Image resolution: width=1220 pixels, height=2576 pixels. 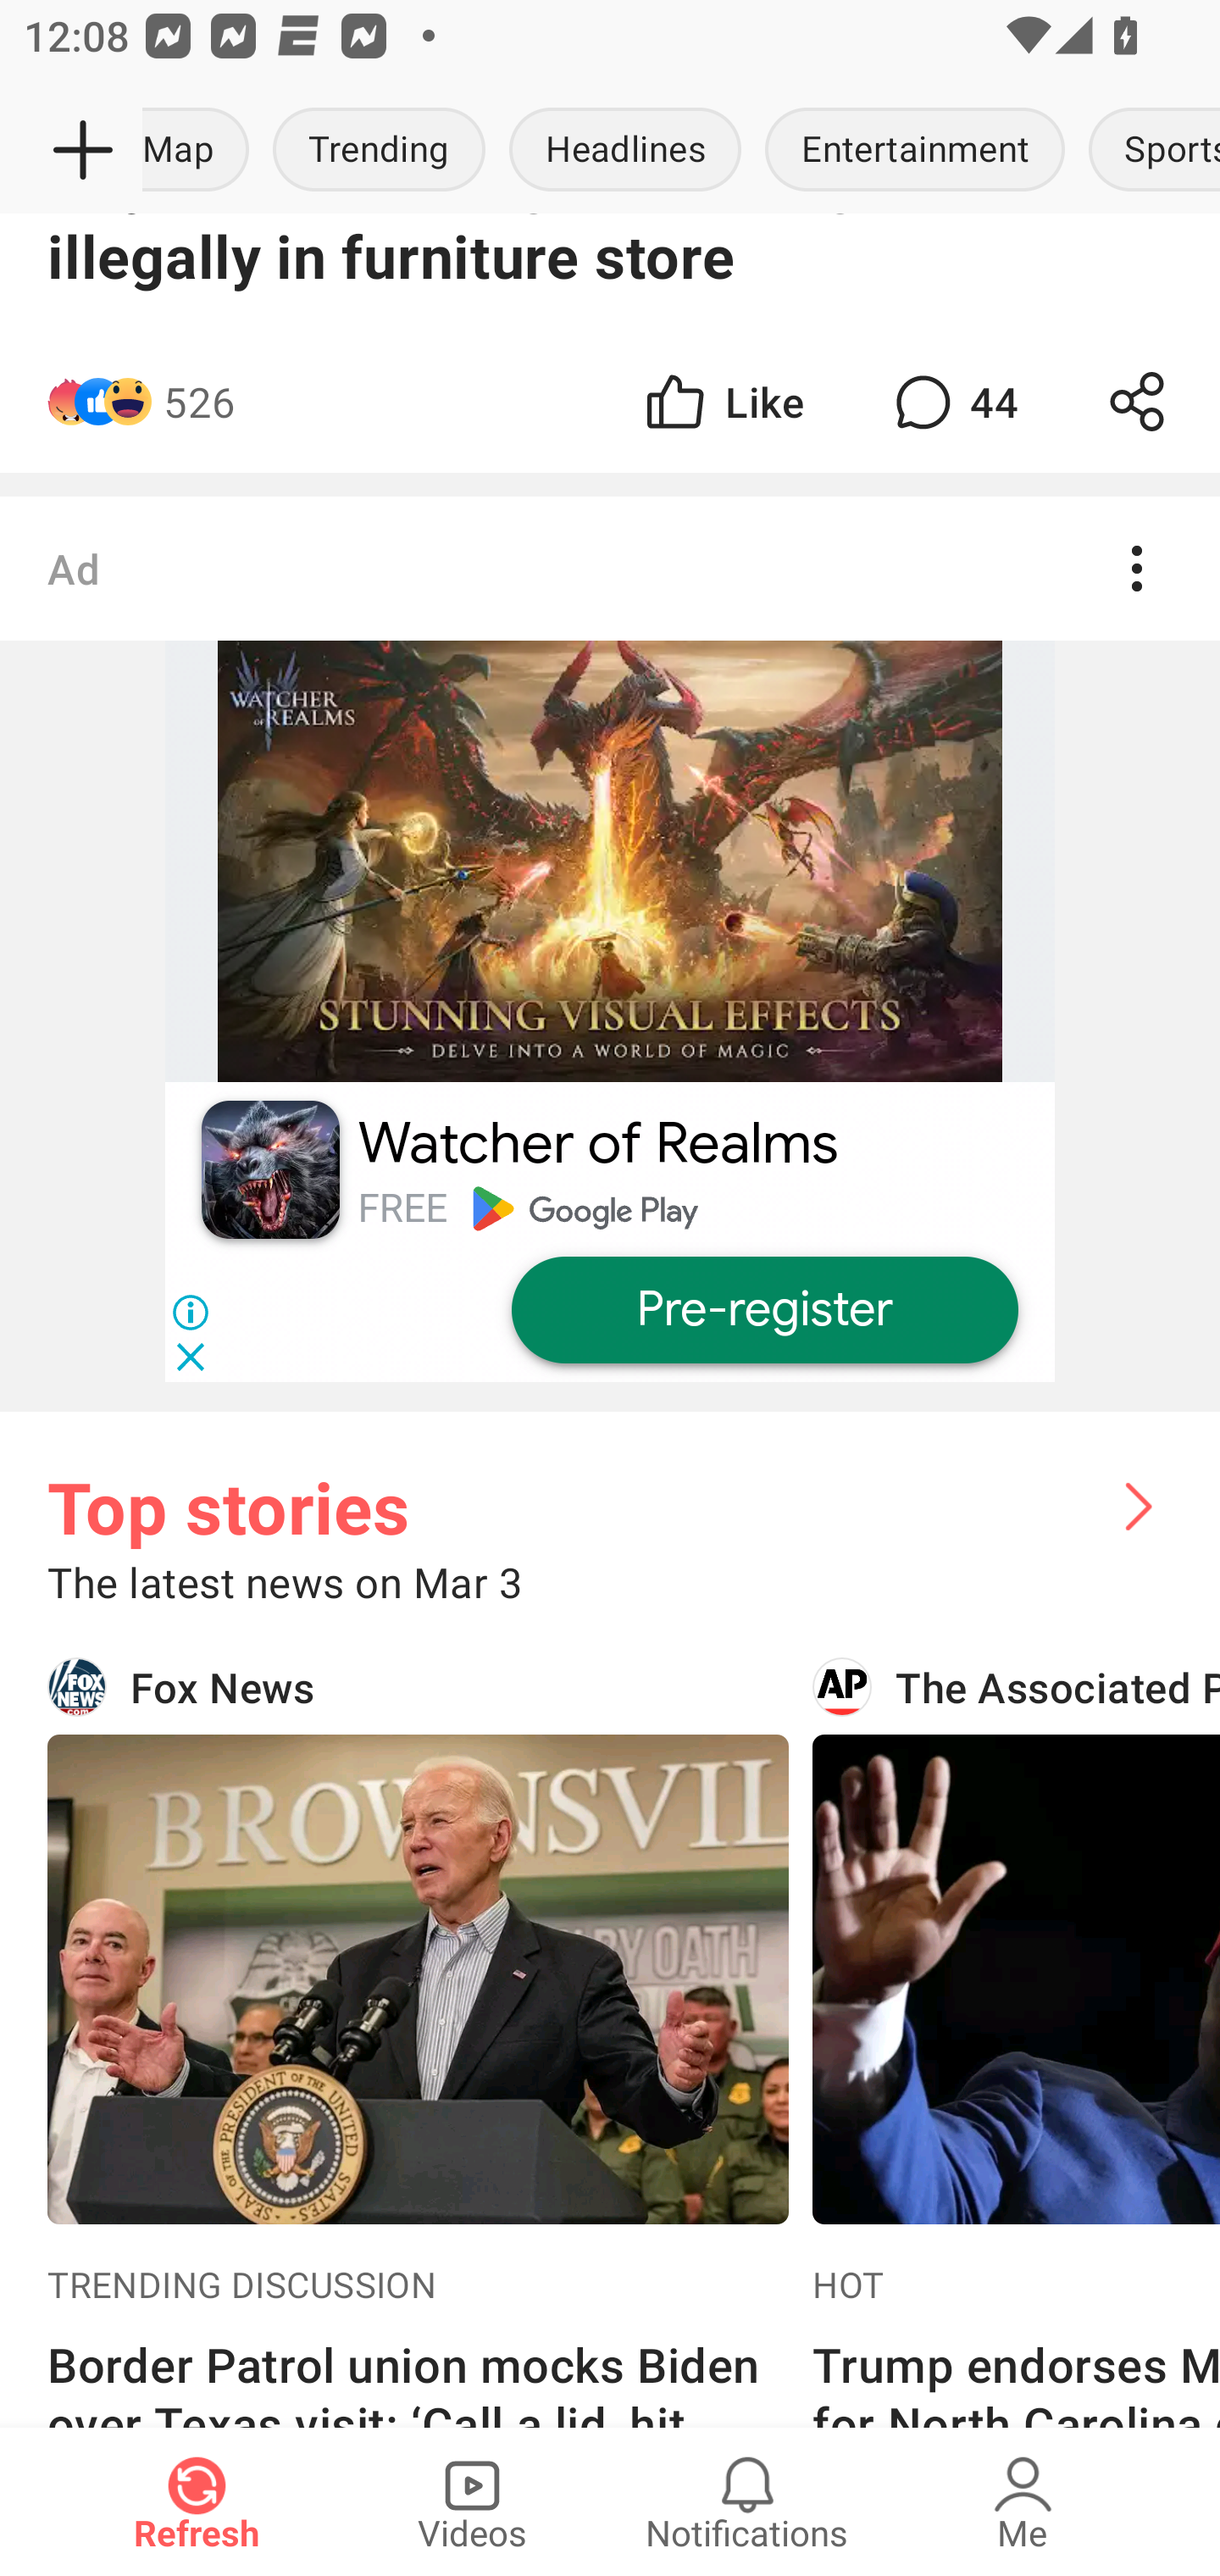 I want to click on FREE, so click(x=402, y=1208).